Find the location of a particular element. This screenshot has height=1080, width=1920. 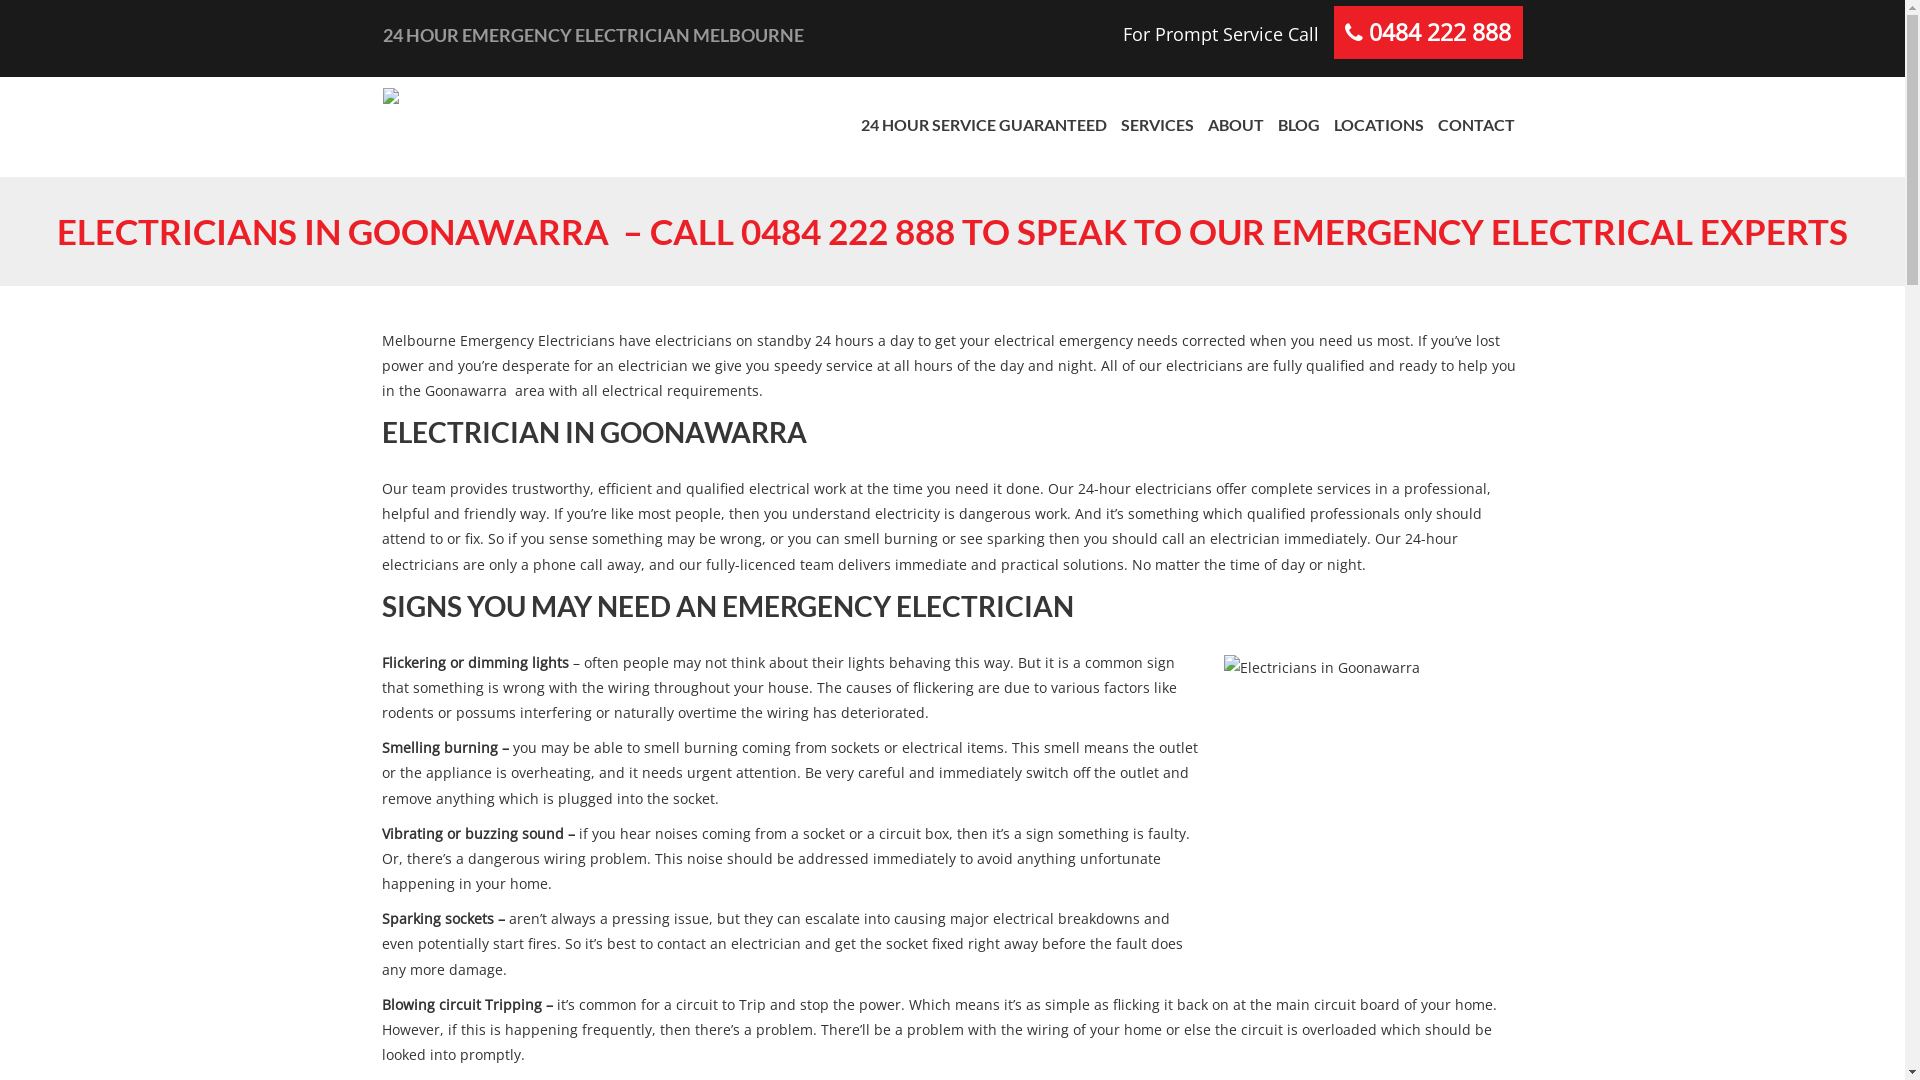

ABOUT is located at coordinates (1235, 125).